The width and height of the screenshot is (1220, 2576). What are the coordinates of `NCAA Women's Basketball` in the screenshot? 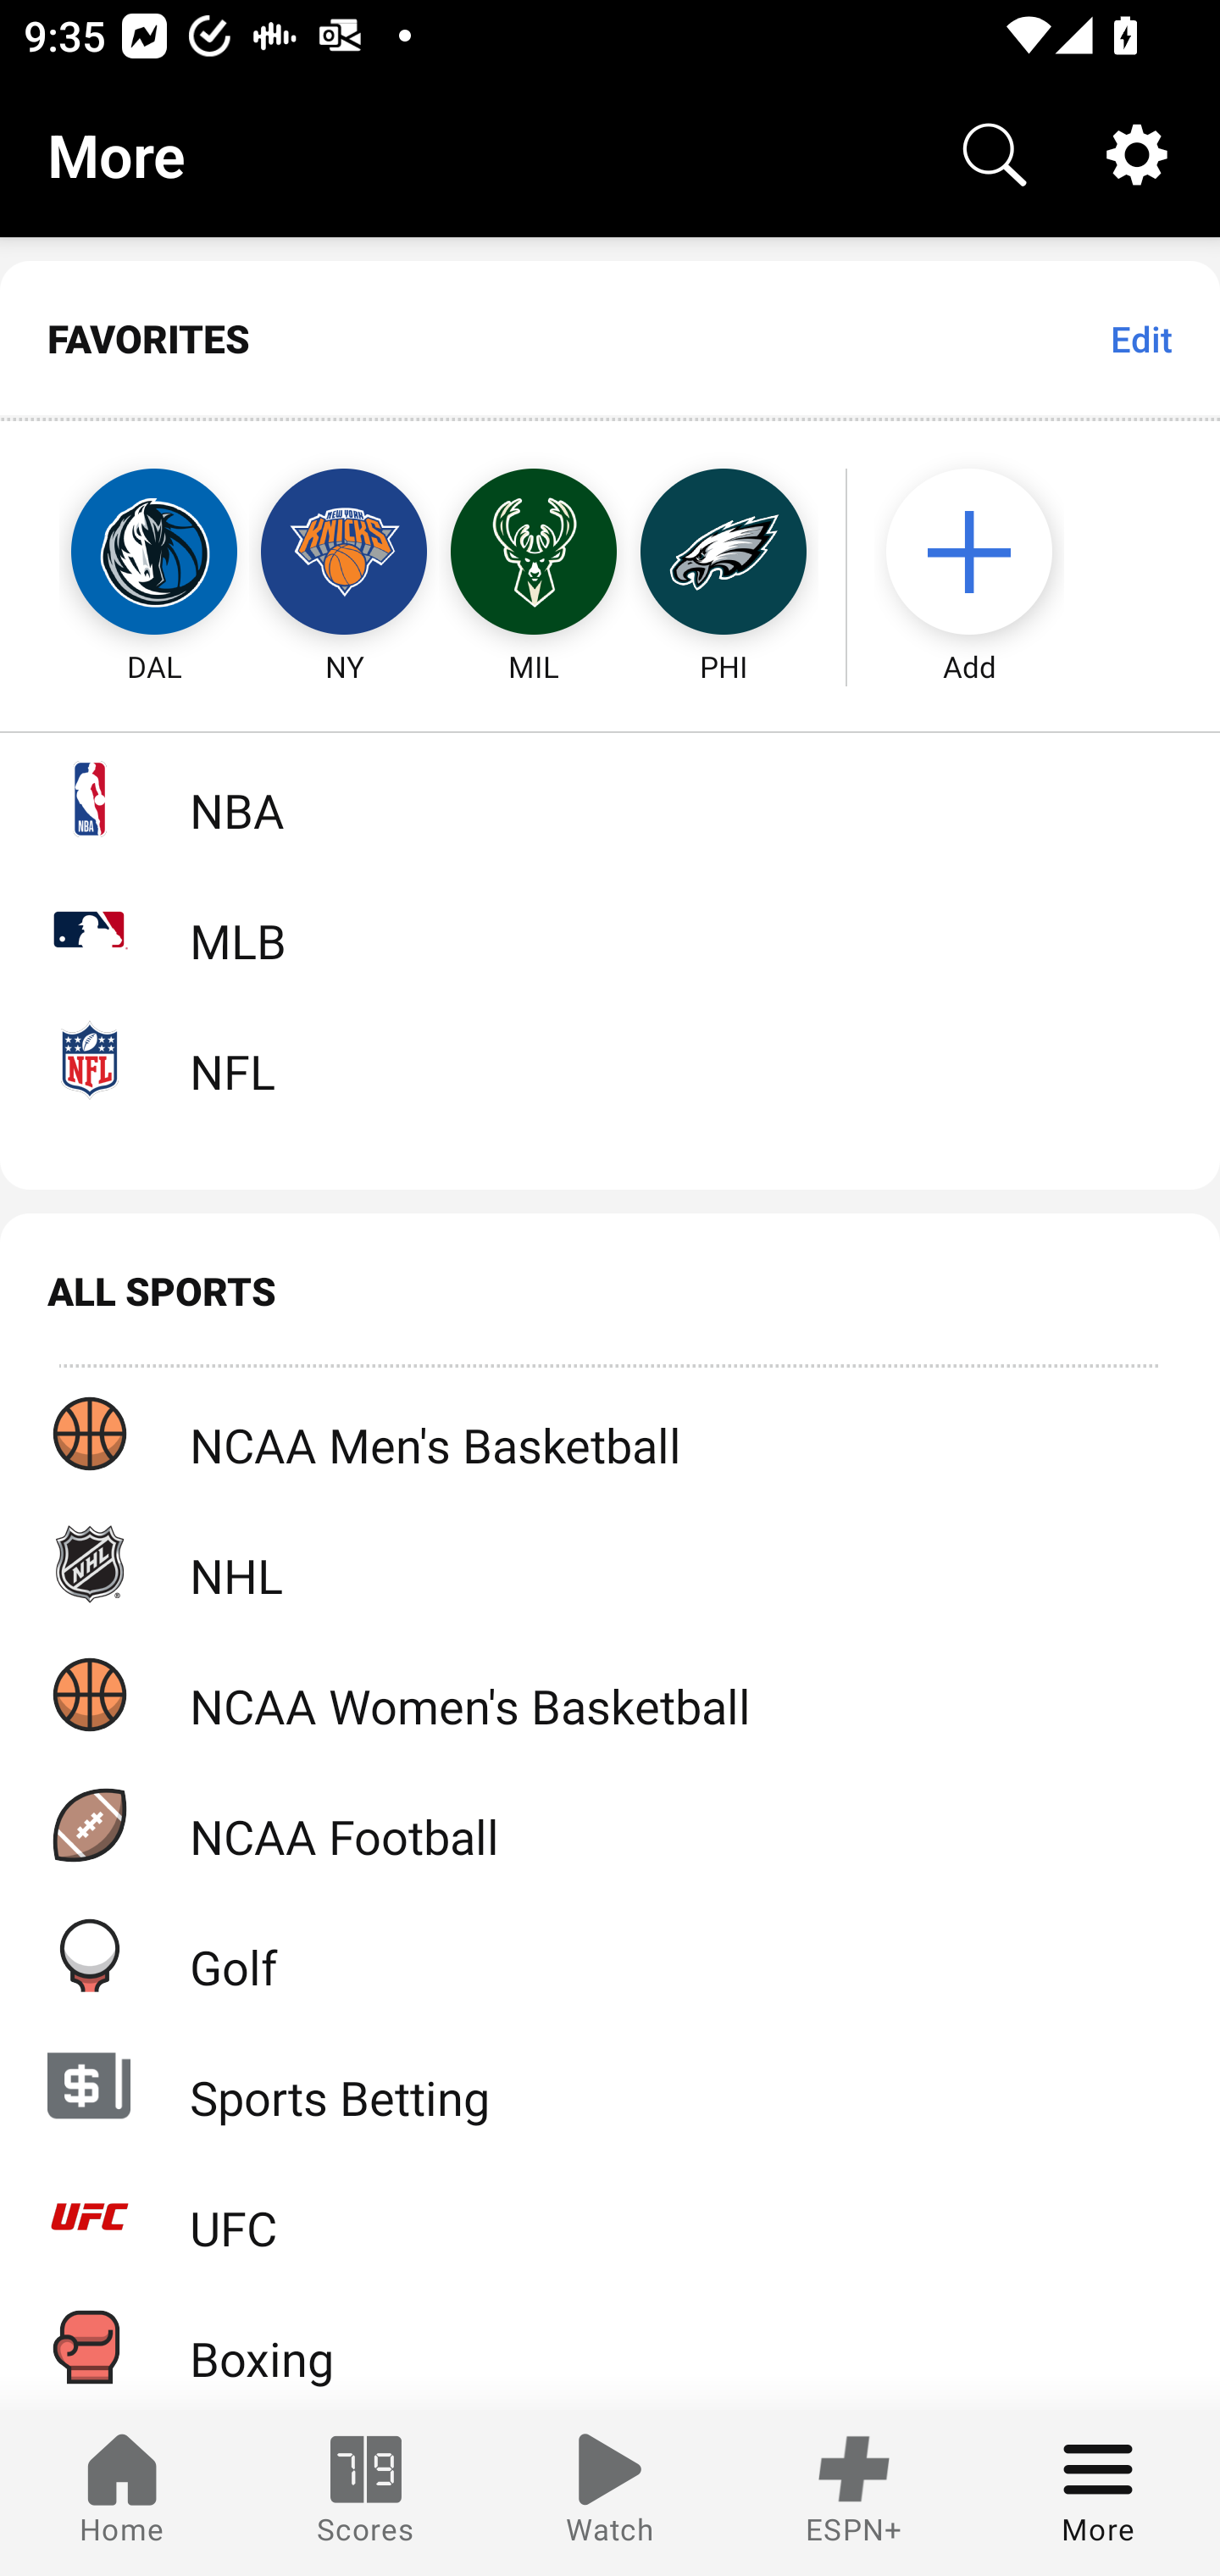 It's located at (610, 1693).